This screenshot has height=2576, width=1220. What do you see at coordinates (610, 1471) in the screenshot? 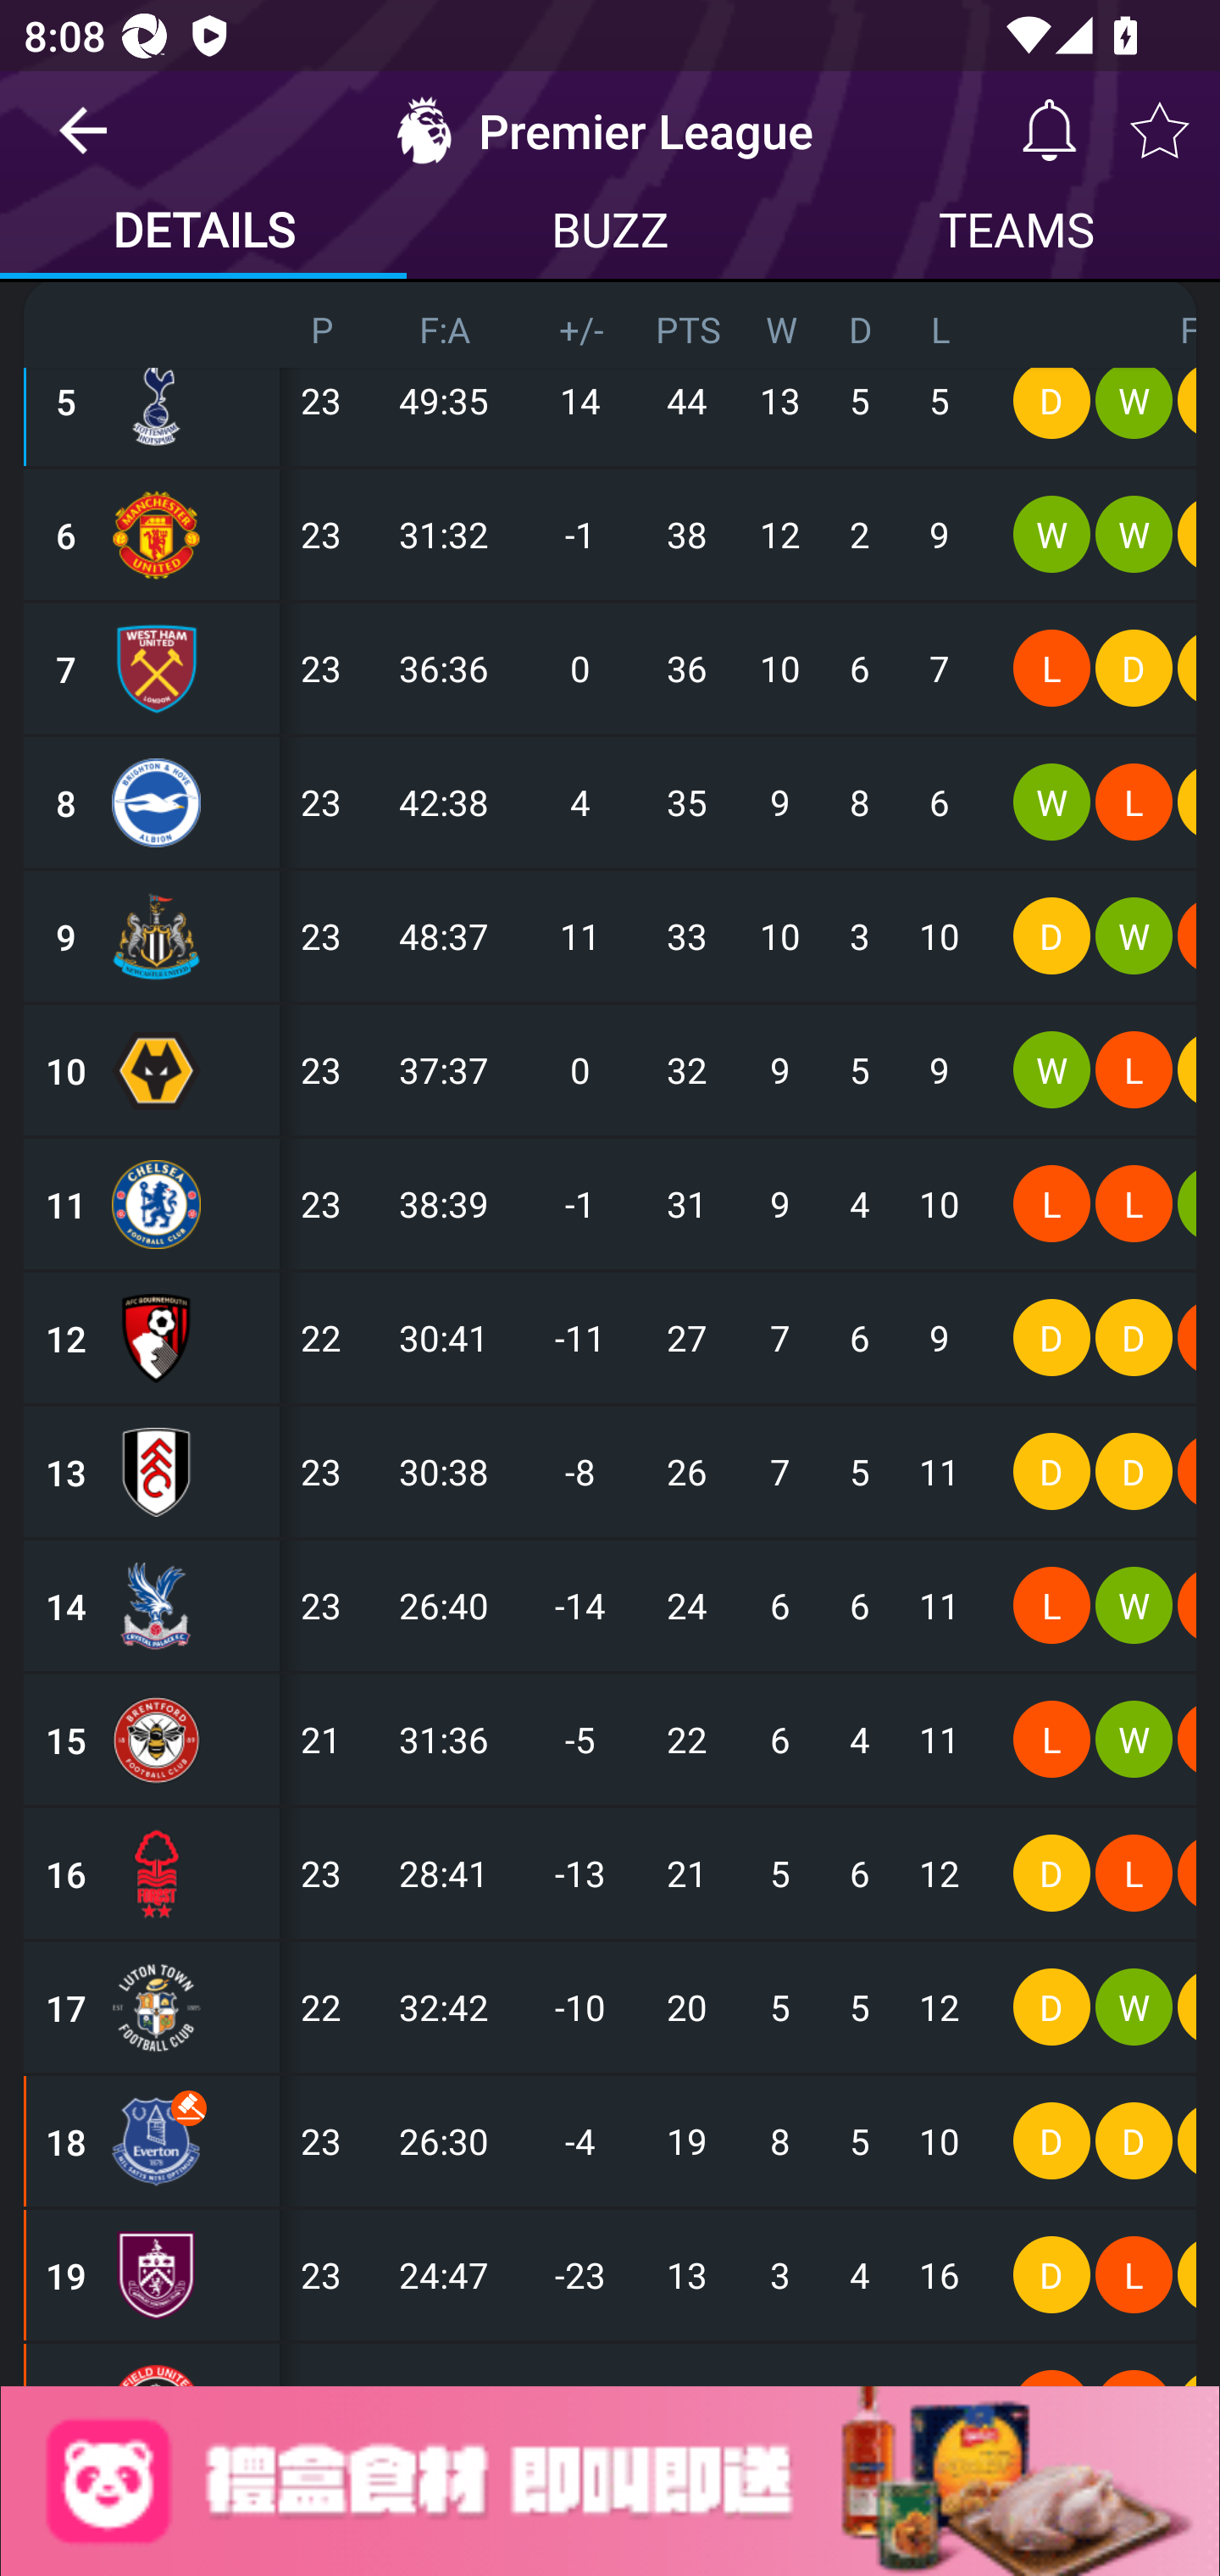
I see `13 23 30:38 -8 26 7 5 11 D D L` at bounding box center [610, 1471].